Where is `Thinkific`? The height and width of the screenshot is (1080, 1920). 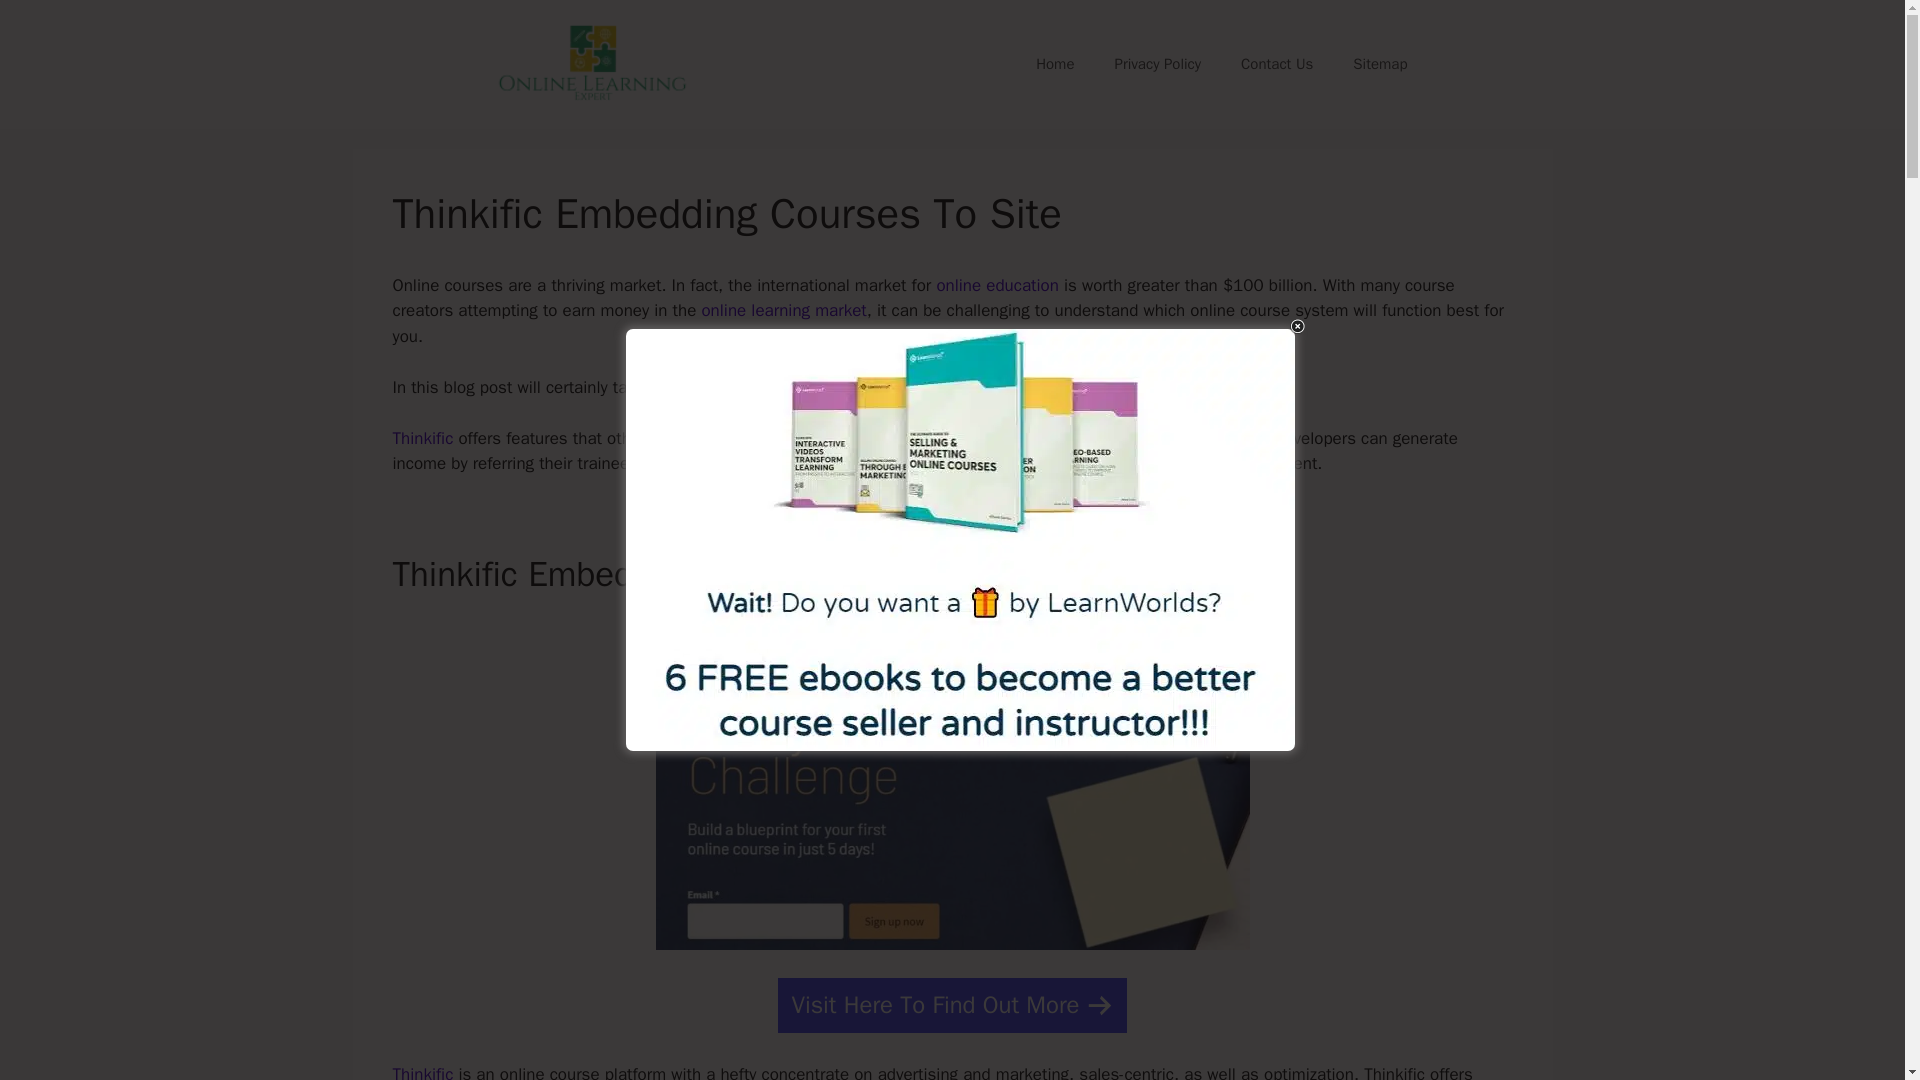 Thinkific is located at coordinates (422, 1072).